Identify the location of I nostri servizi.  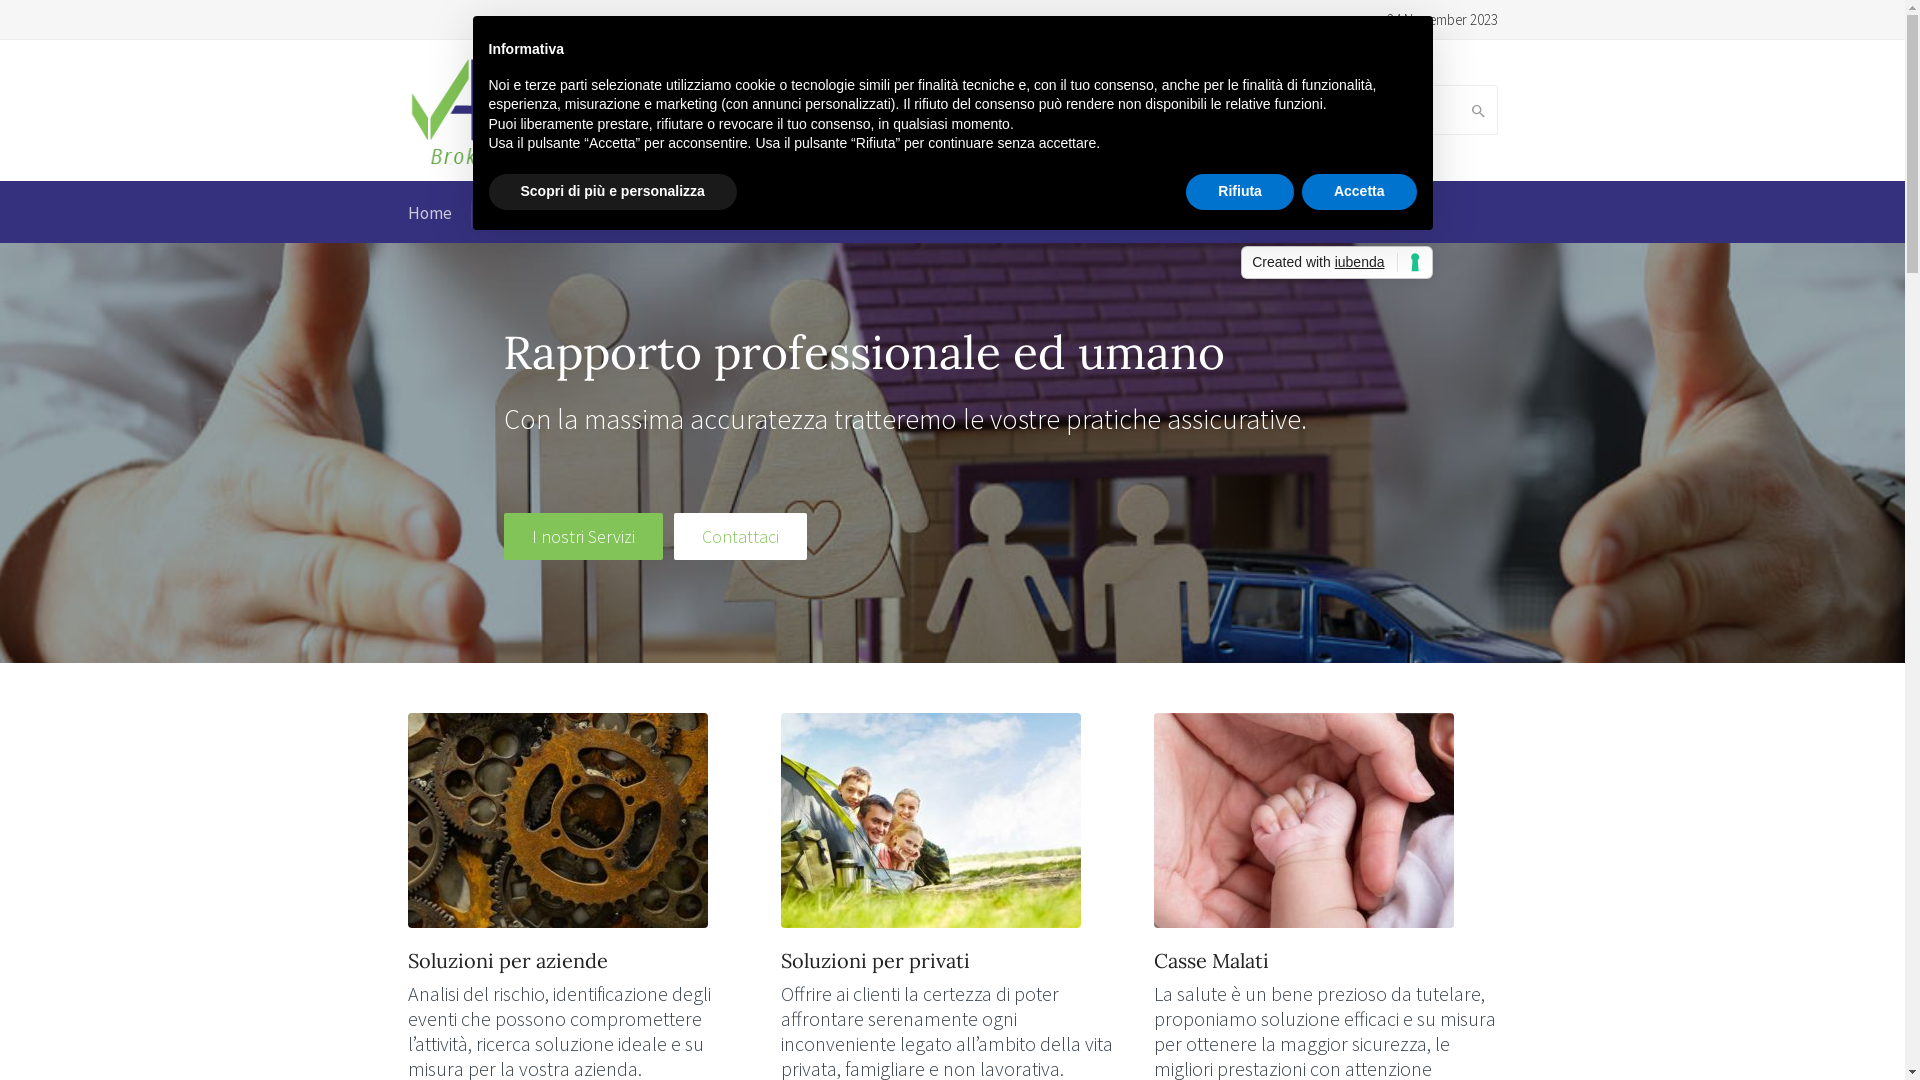
(654, 214).